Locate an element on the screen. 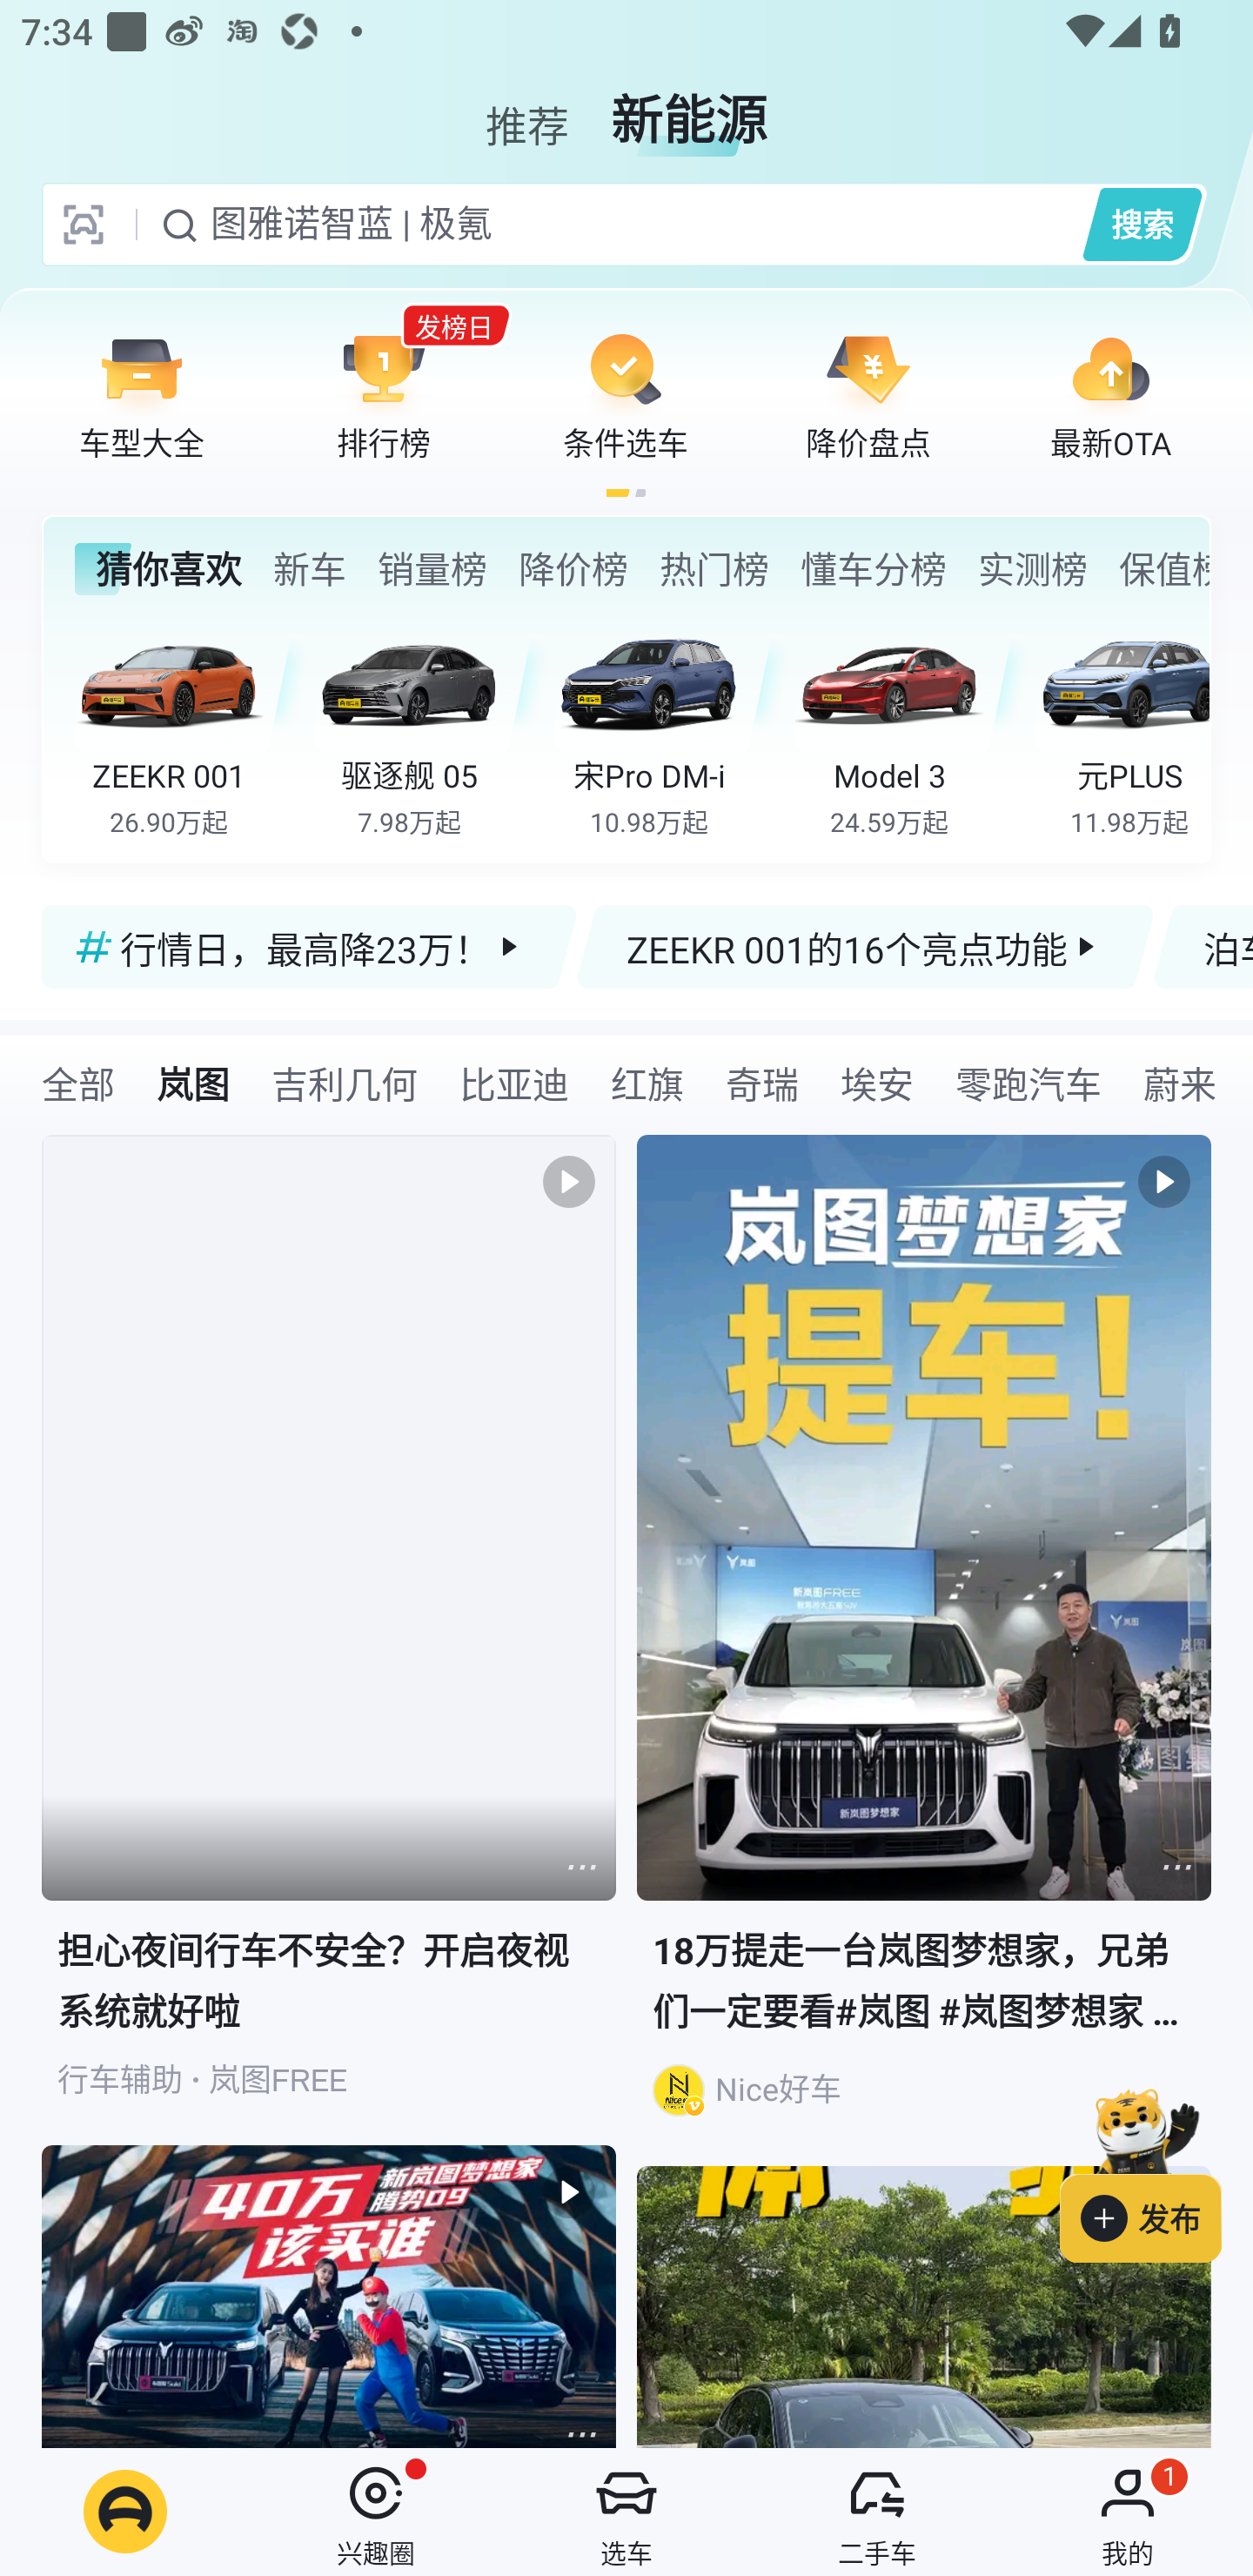 This screenshot has width=1253, height=2576. 全部 is located at coordinates (78, 1083).